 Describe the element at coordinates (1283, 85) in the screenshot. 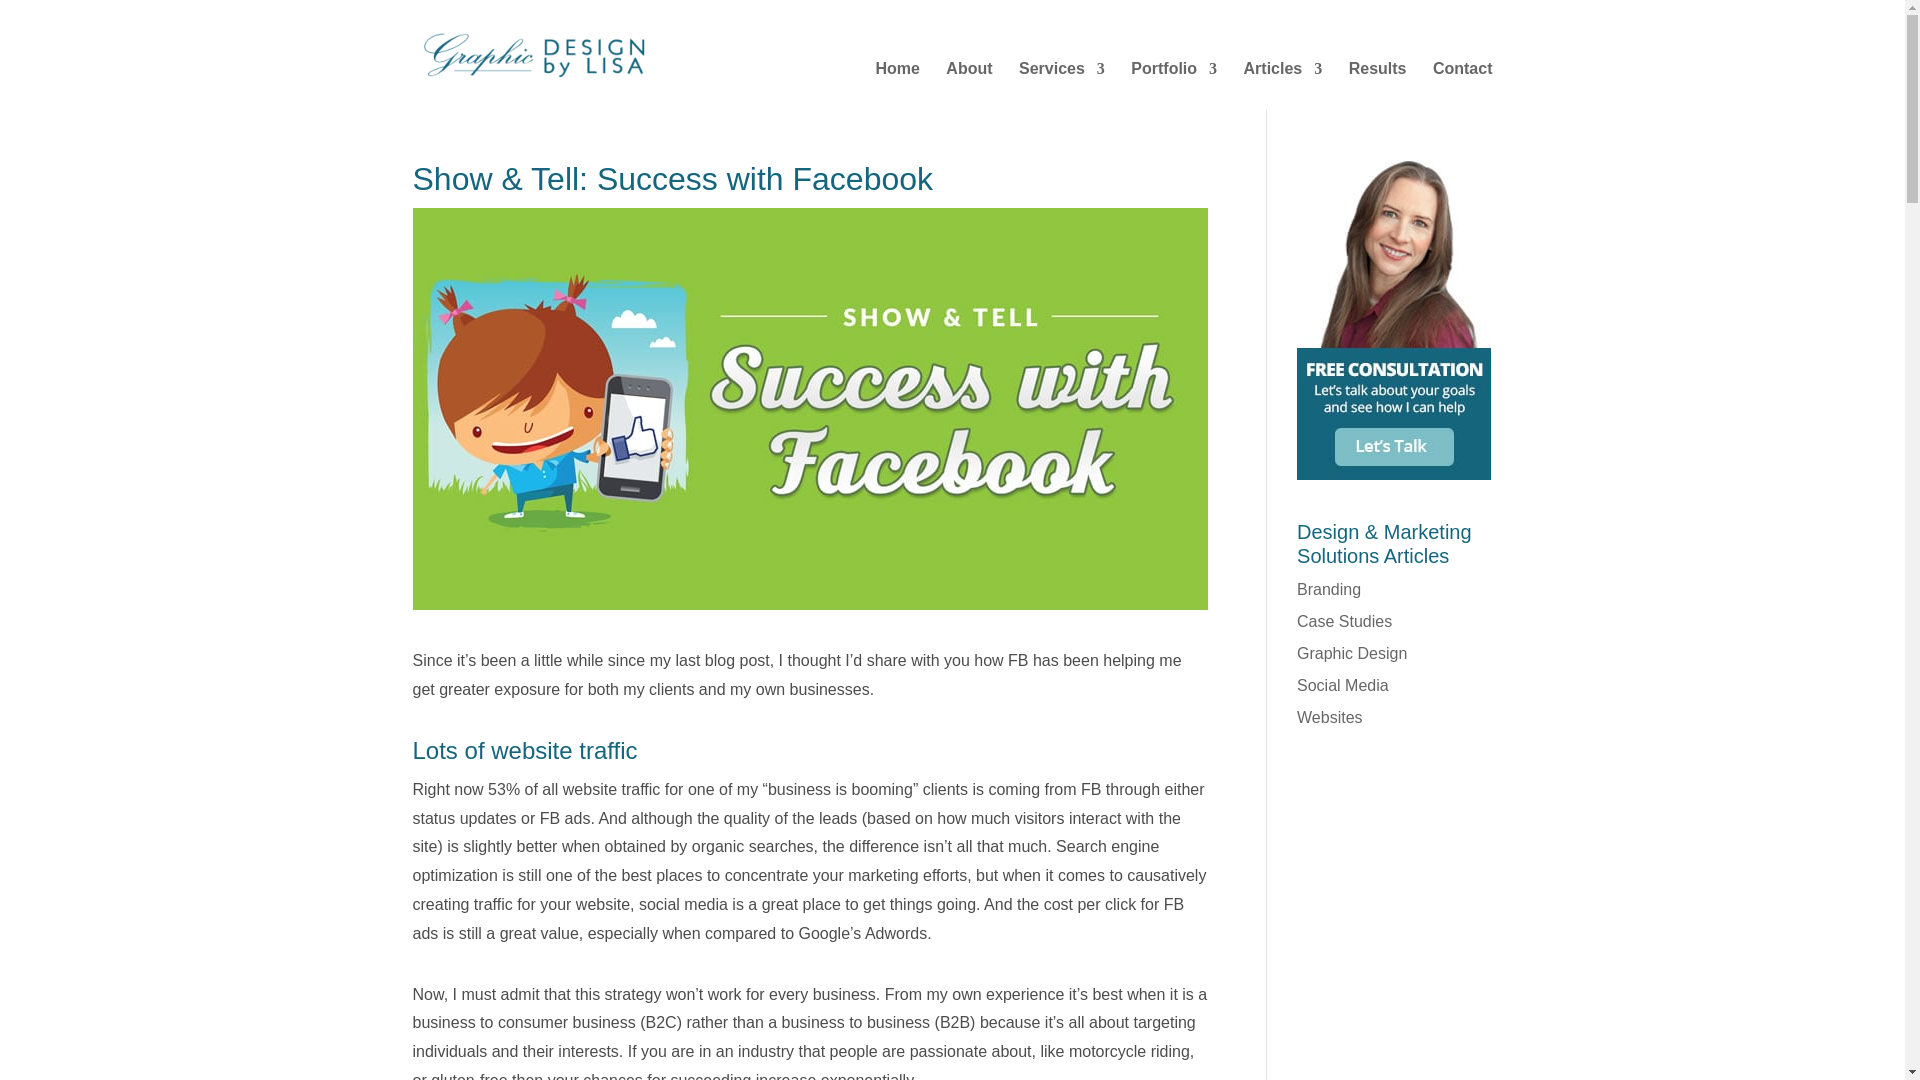

I see `Articles` at that location.